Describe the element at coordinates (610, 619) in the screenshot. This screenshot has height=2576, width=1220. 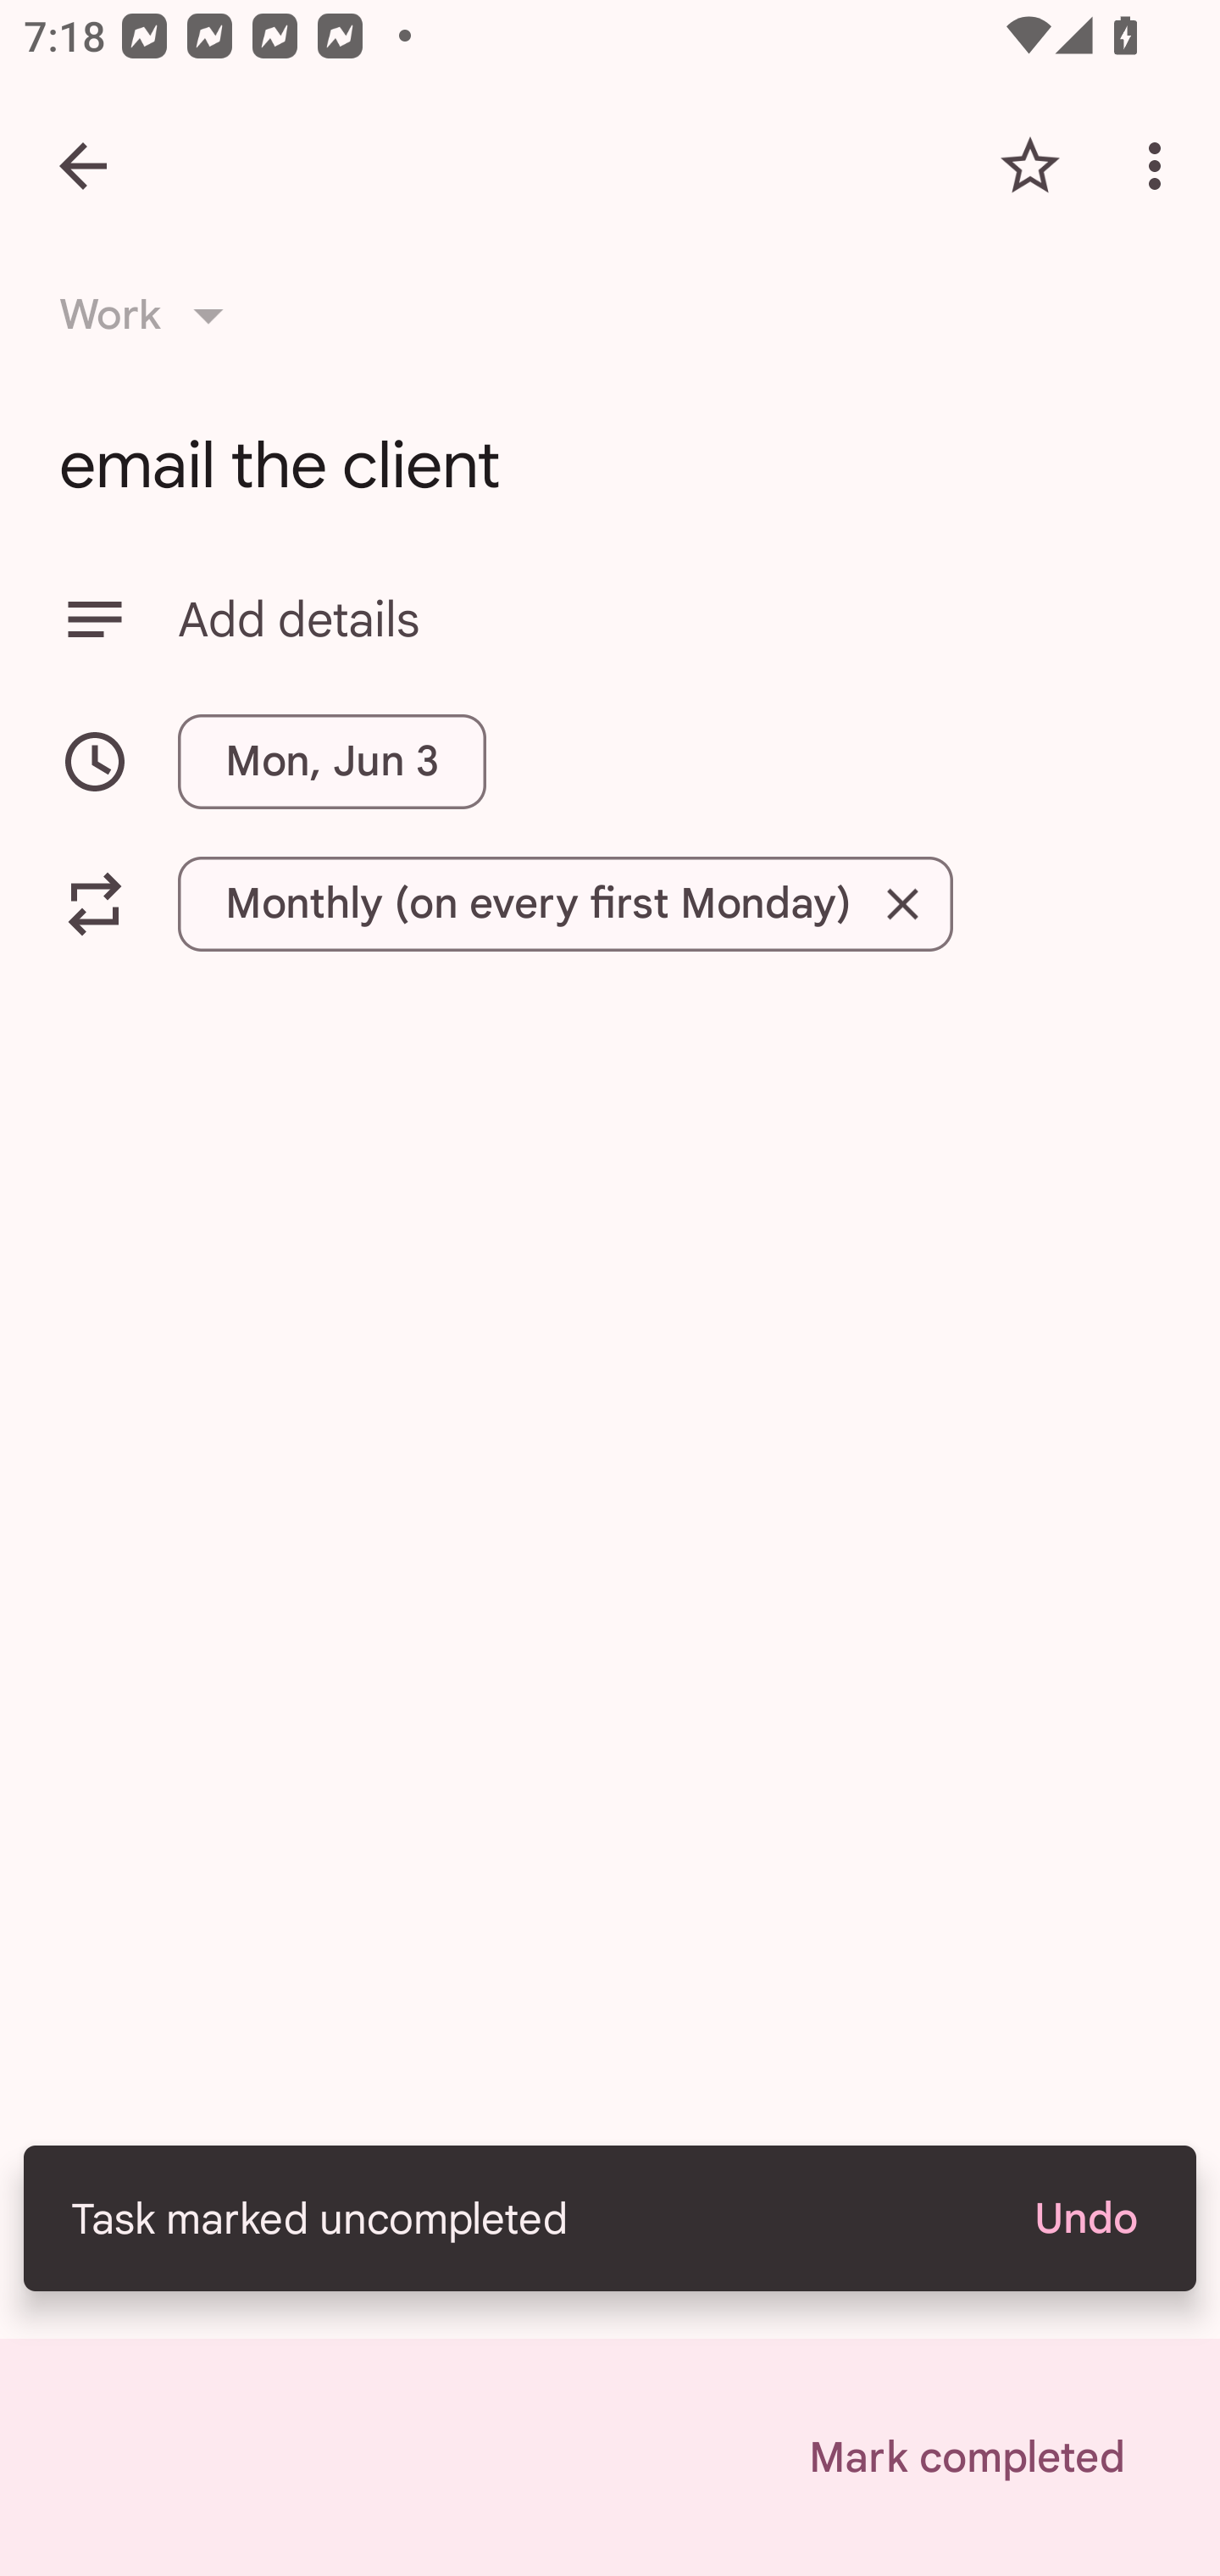
I see `Add details` at that location.